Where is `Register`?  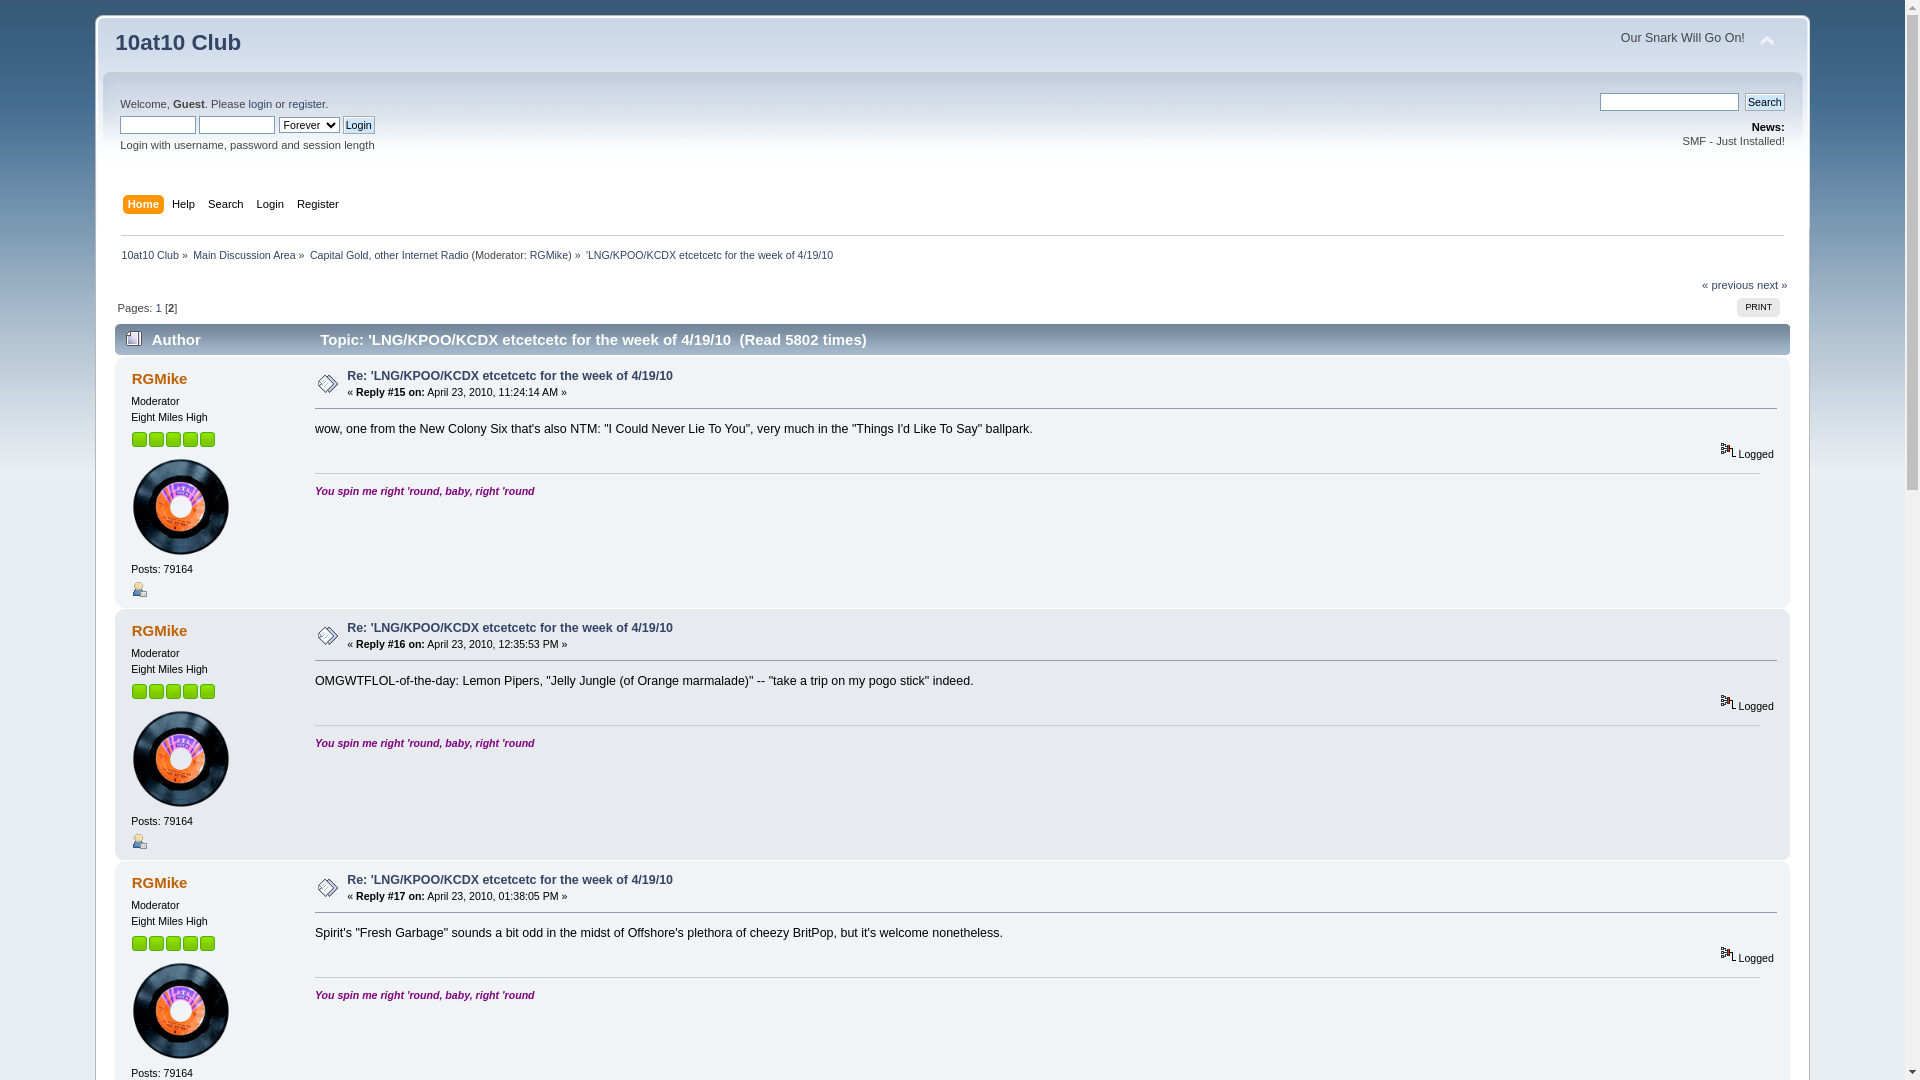
Register is located at coordinates (320, 206).